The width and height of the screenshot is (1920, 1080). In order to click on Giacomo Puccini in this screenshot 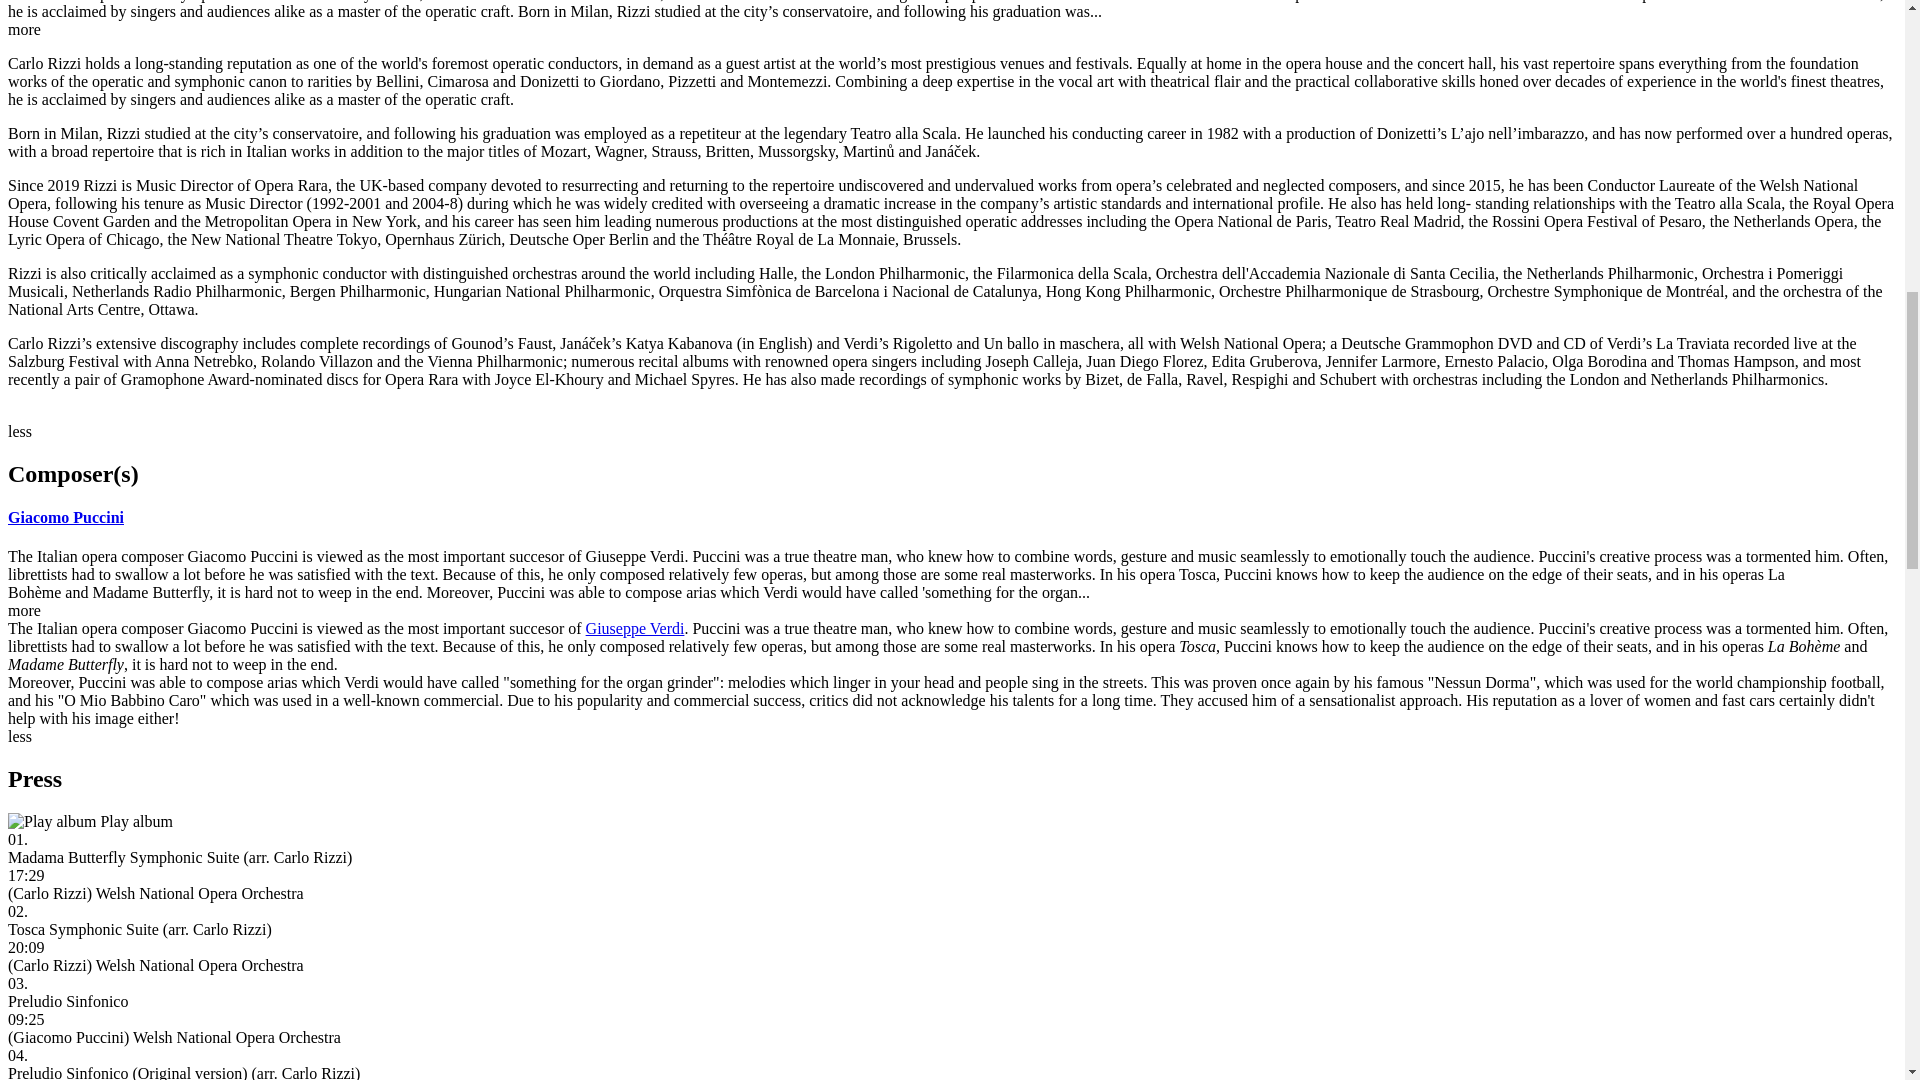, I will do `click(66, 516)`.